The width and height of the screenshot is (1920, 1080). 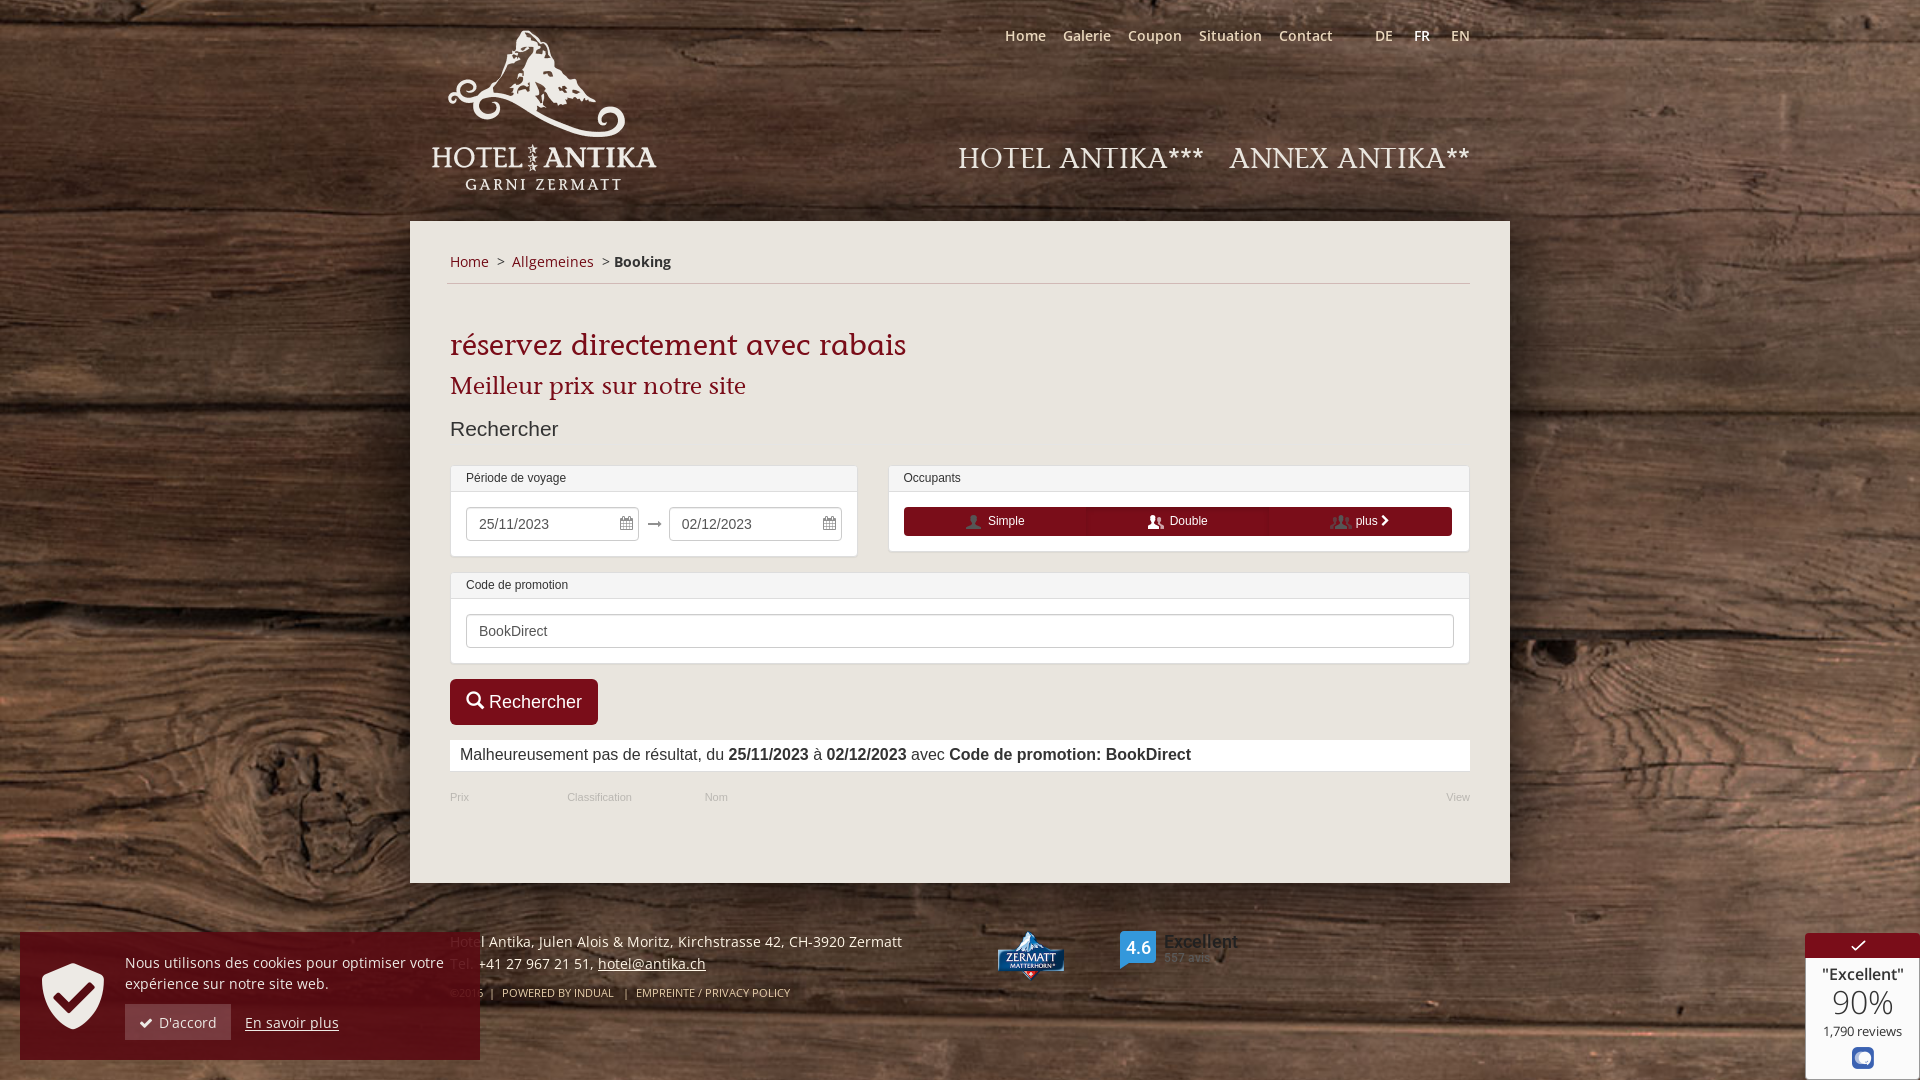 I want to click on ANNEX ANTIKA**, so click(x=1350, y=158).